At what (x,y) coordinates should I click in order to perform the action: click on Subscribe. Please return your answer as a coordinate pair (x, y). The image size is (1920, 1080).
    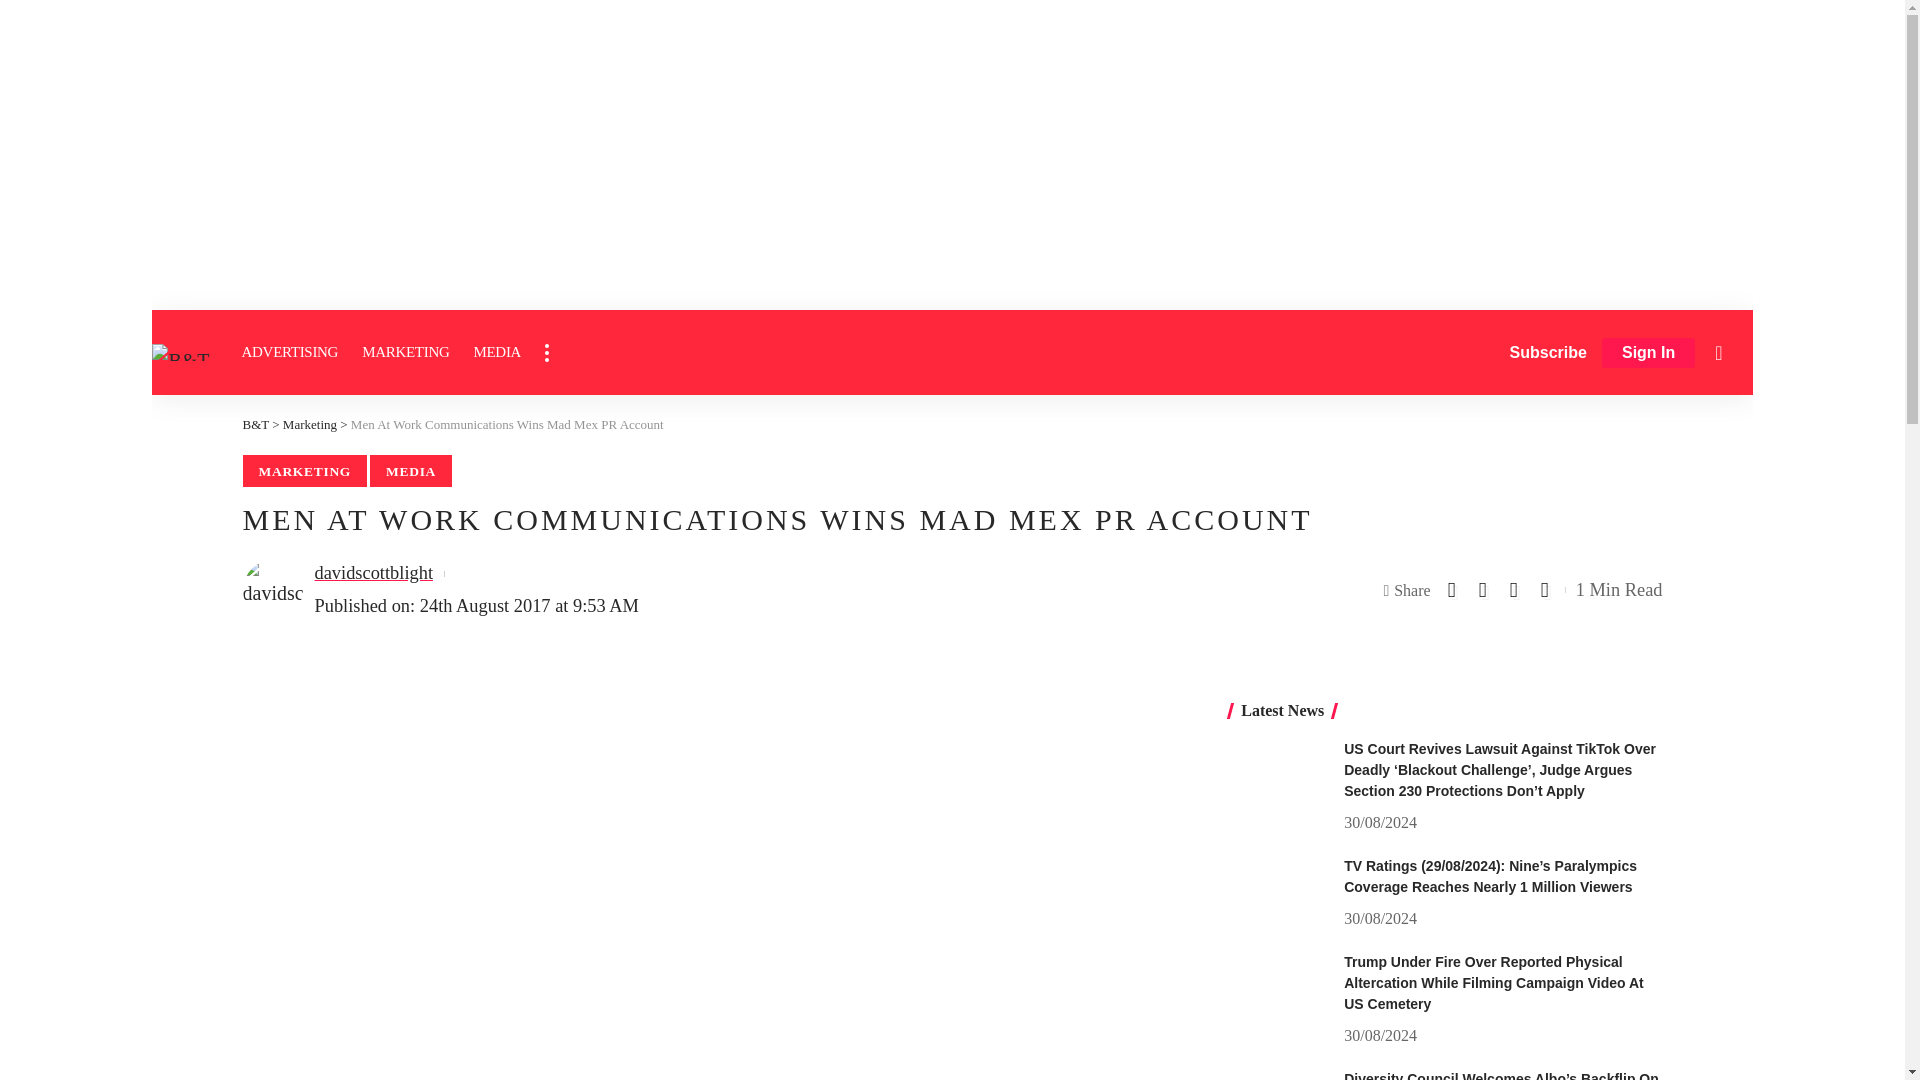
    Looking at the image, I should click on (1548, 352).